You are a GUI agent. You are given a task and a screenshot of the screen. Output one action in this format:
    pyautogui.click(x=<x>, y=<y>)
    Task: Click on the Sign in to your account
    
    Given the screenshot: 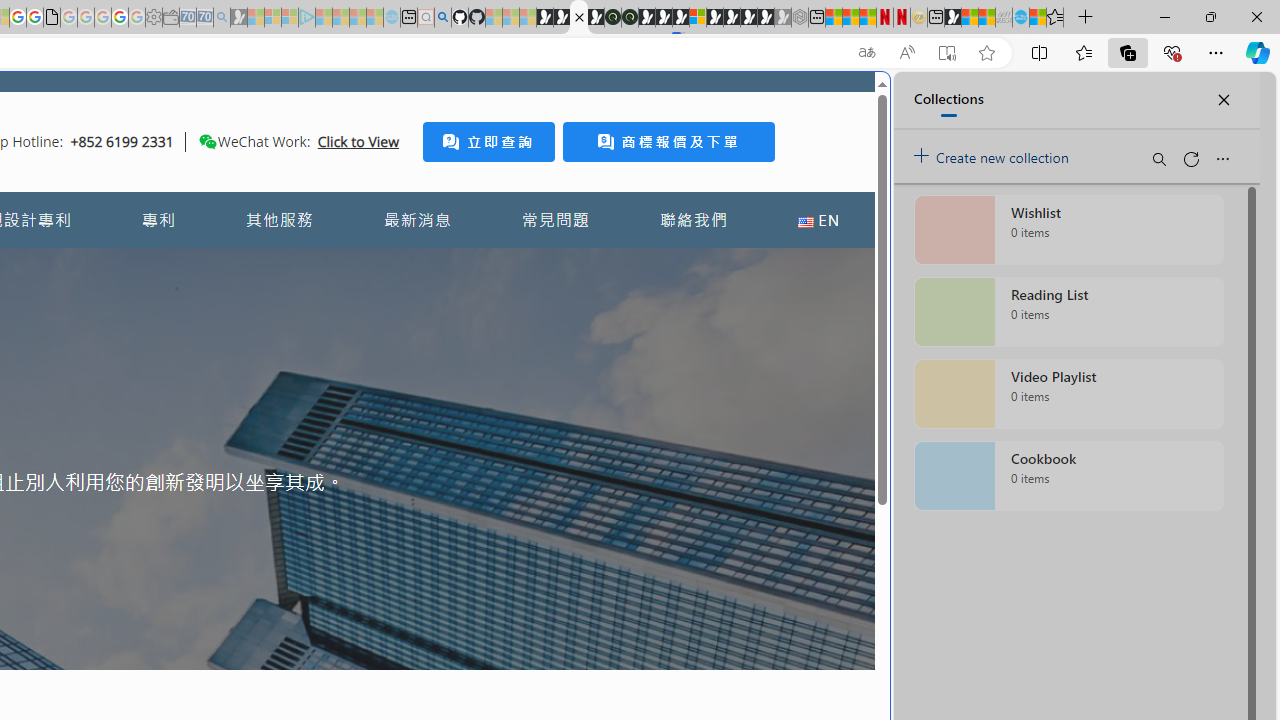 What is the action you would take?
    pyautogui.click(x=698, y=18)
    